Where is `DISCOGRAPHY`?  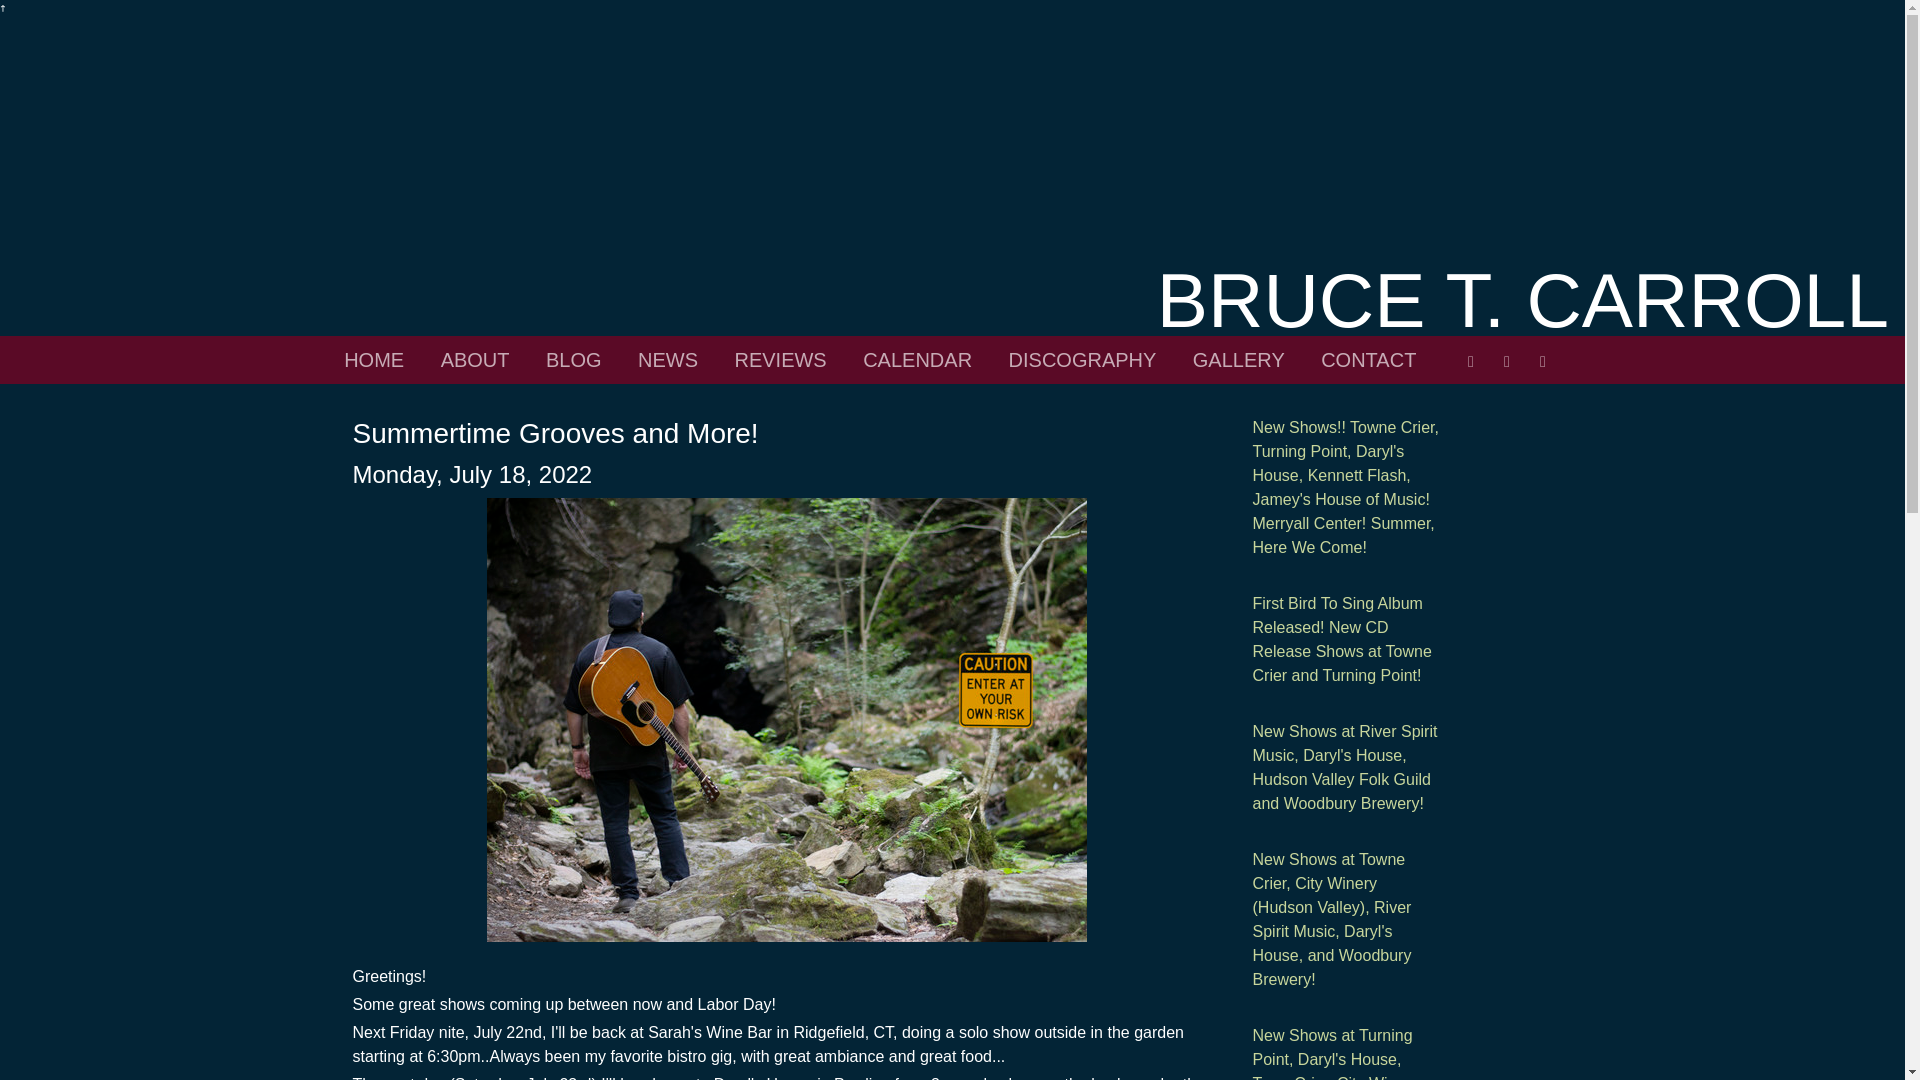
DISCOGRAPHY is located at coordinates (1083, 360).